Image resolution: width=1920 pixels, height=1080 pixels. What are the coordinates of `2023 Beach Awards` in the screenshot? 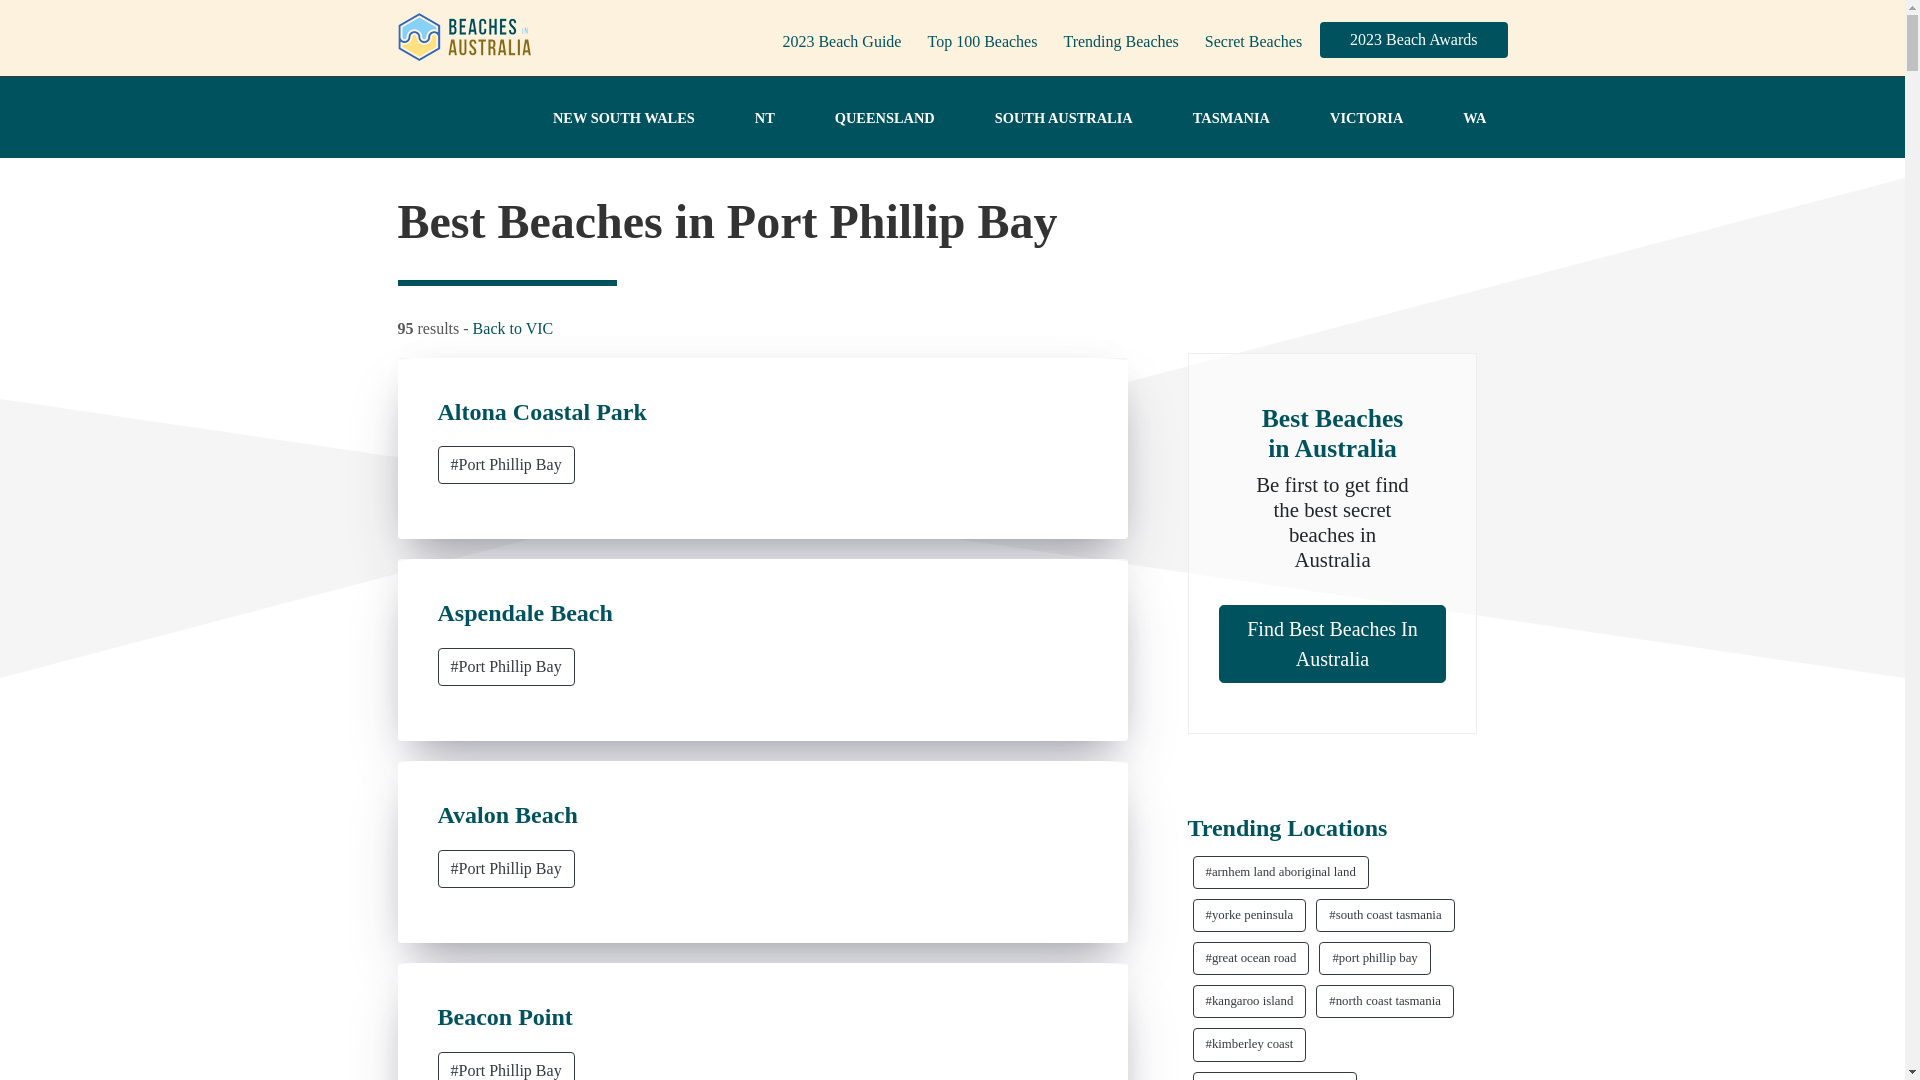 It's located at (1414, 40).